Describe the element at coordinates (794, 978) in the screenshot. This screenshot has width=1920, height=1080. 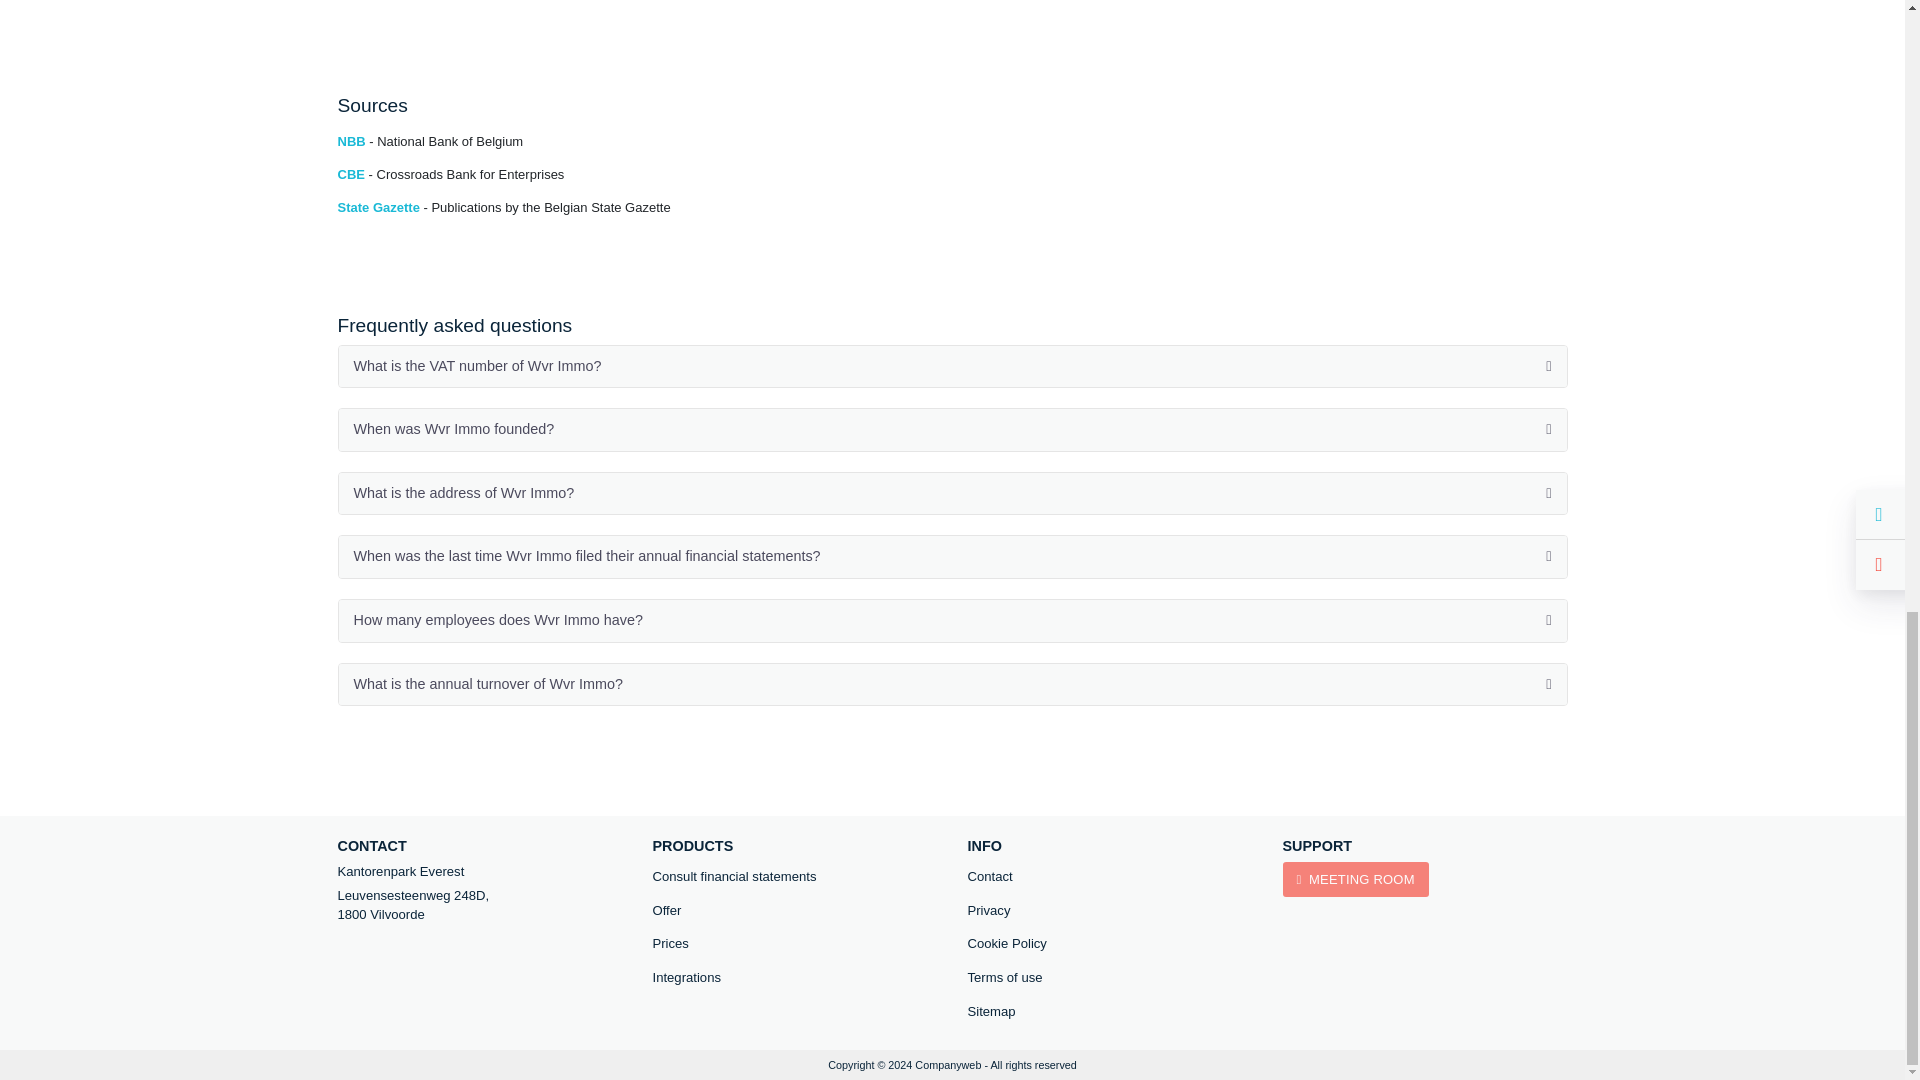
I see `Integrations` at that location.